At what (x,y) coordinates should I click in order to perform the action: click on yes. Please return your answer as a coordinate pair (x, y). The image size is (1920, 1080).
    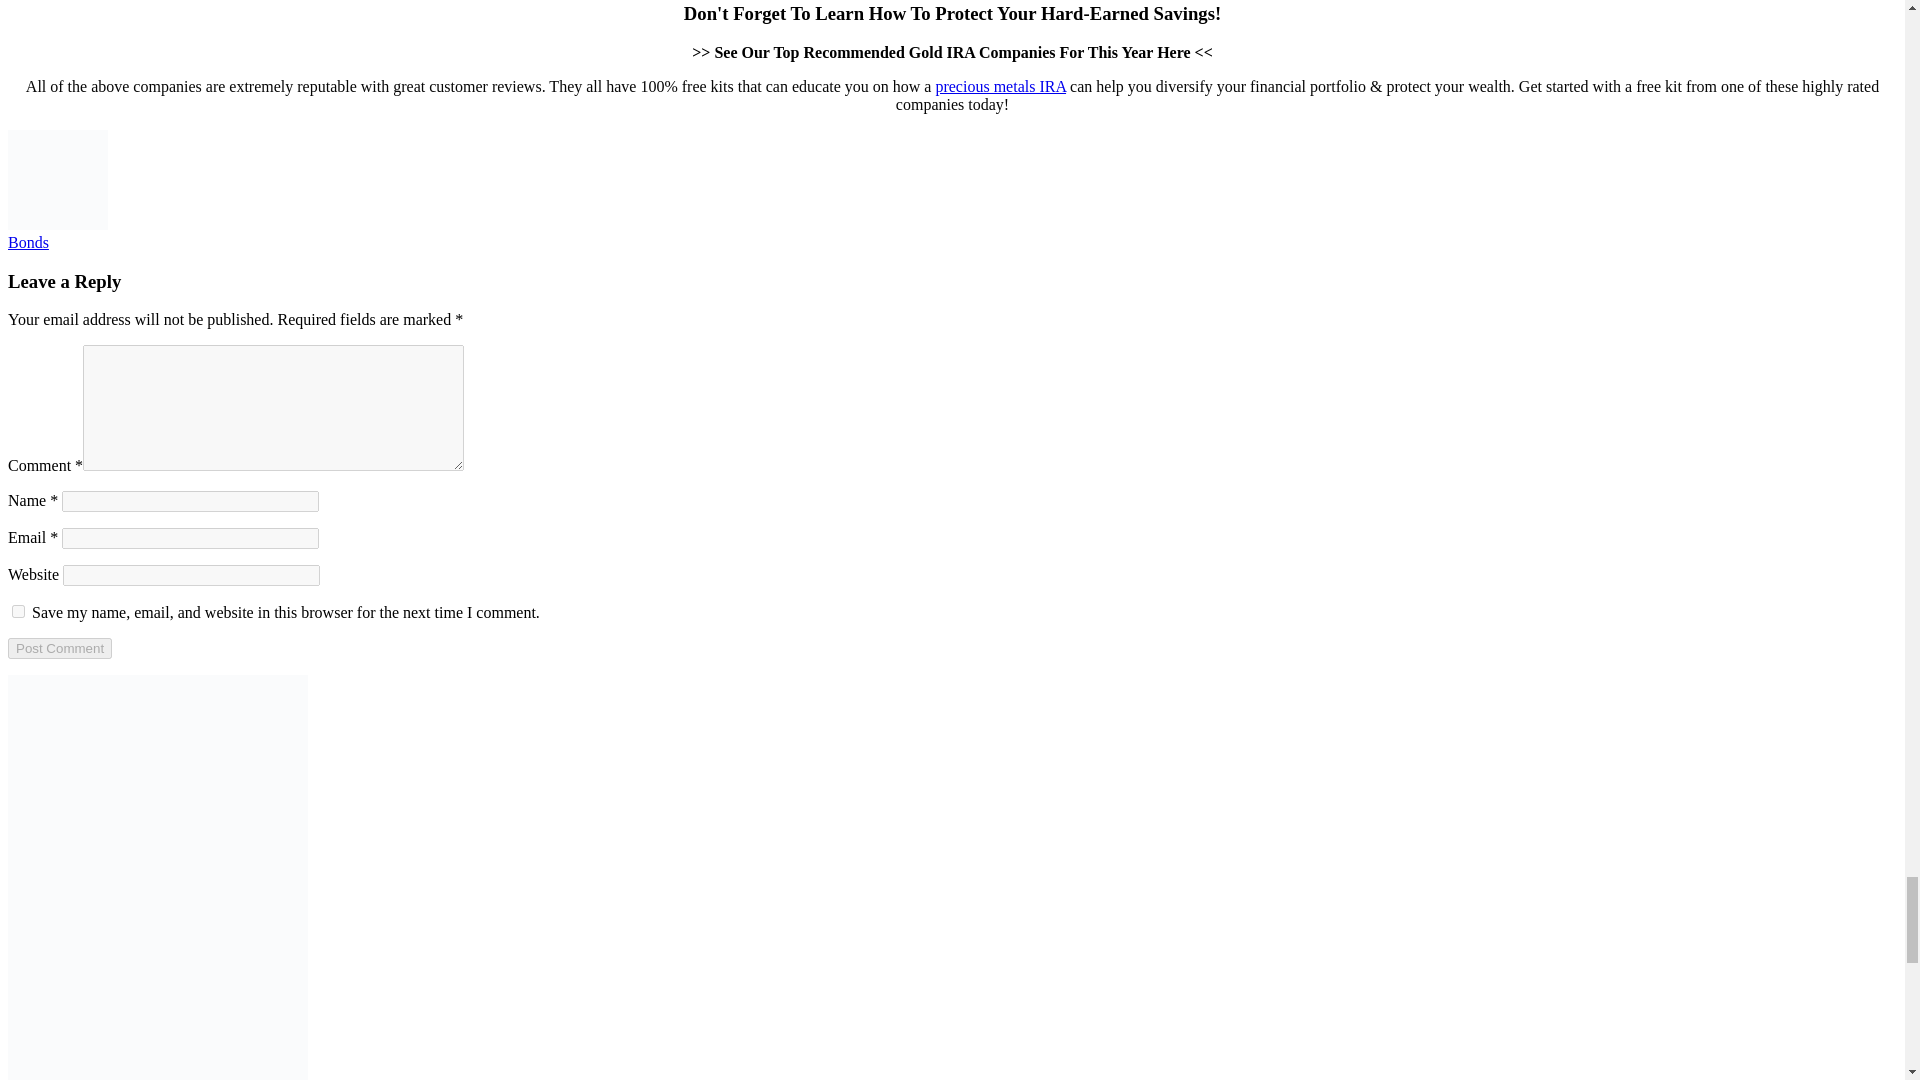
    Looking at the image, I should click on (18, 610).